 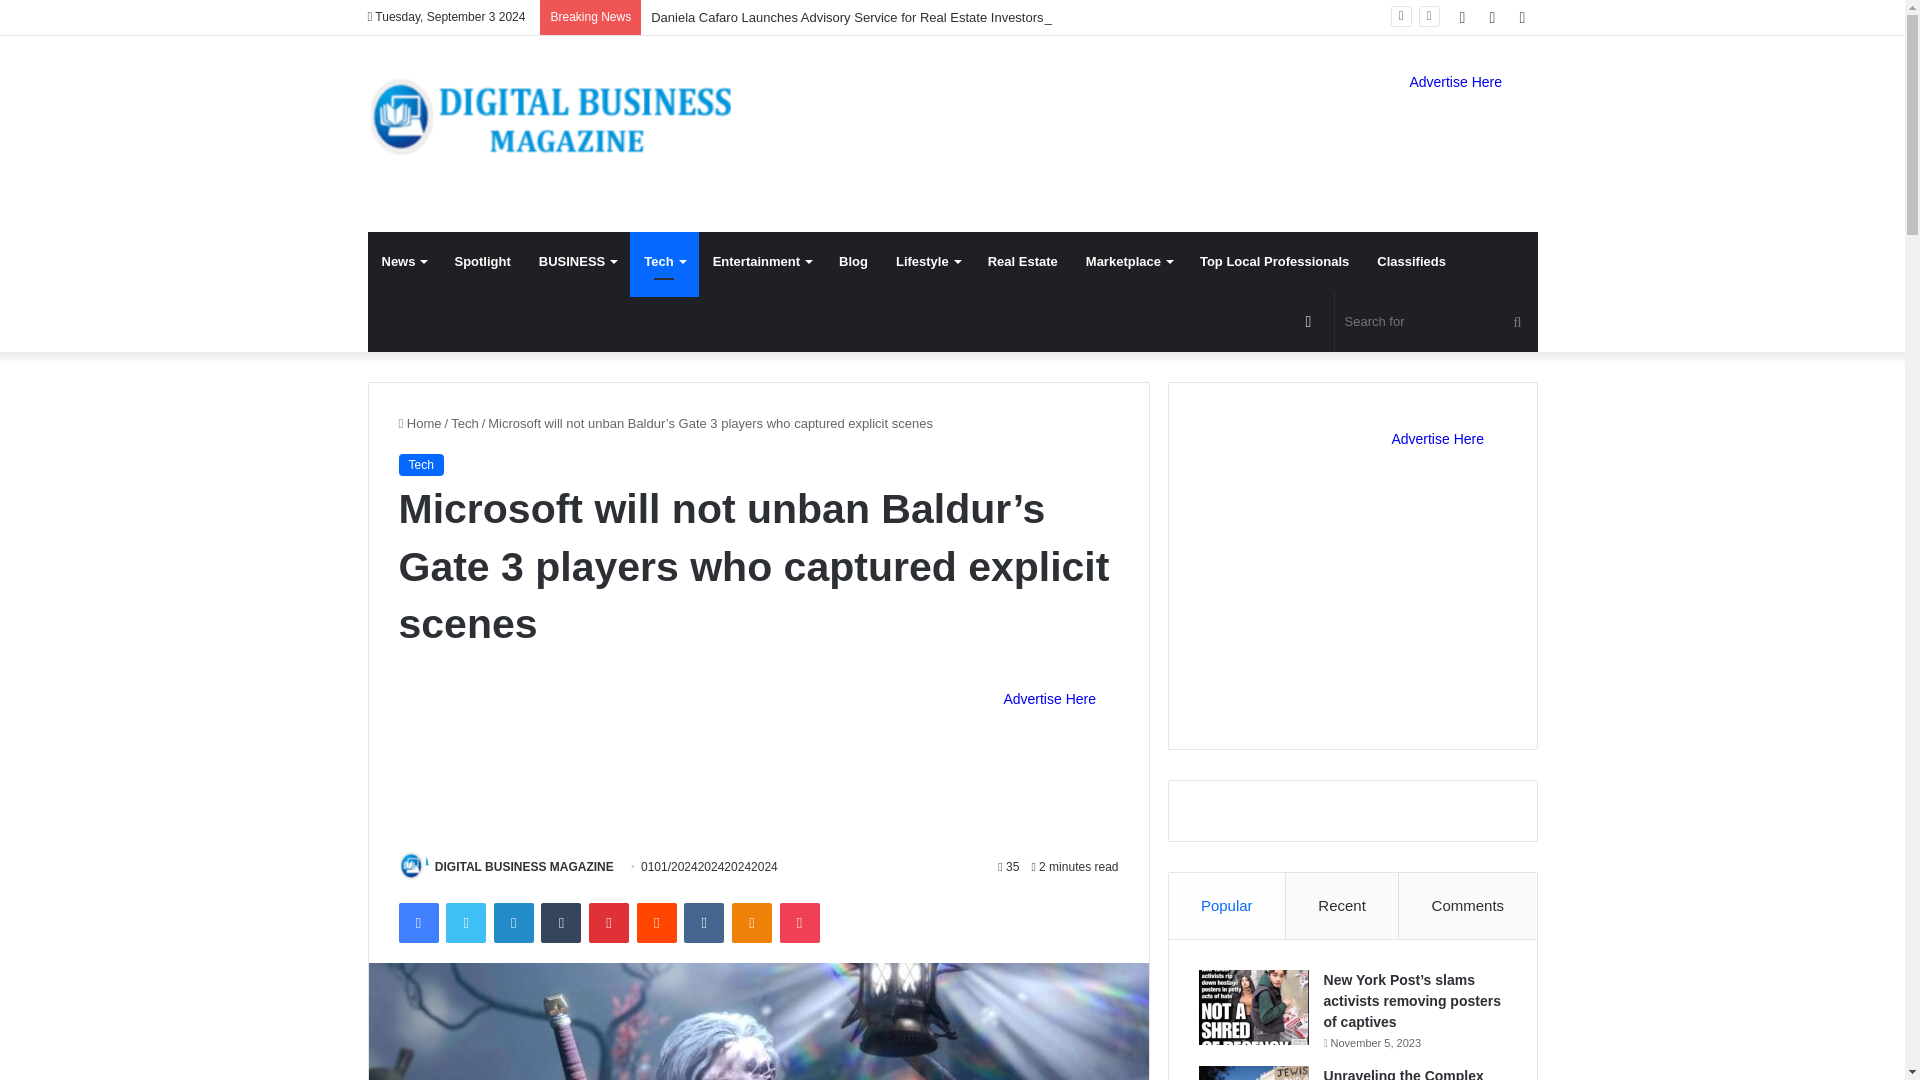 What do you see at coordinates (404, 262) in the screenshot?
I see `News` at bounding box center [404, 262].